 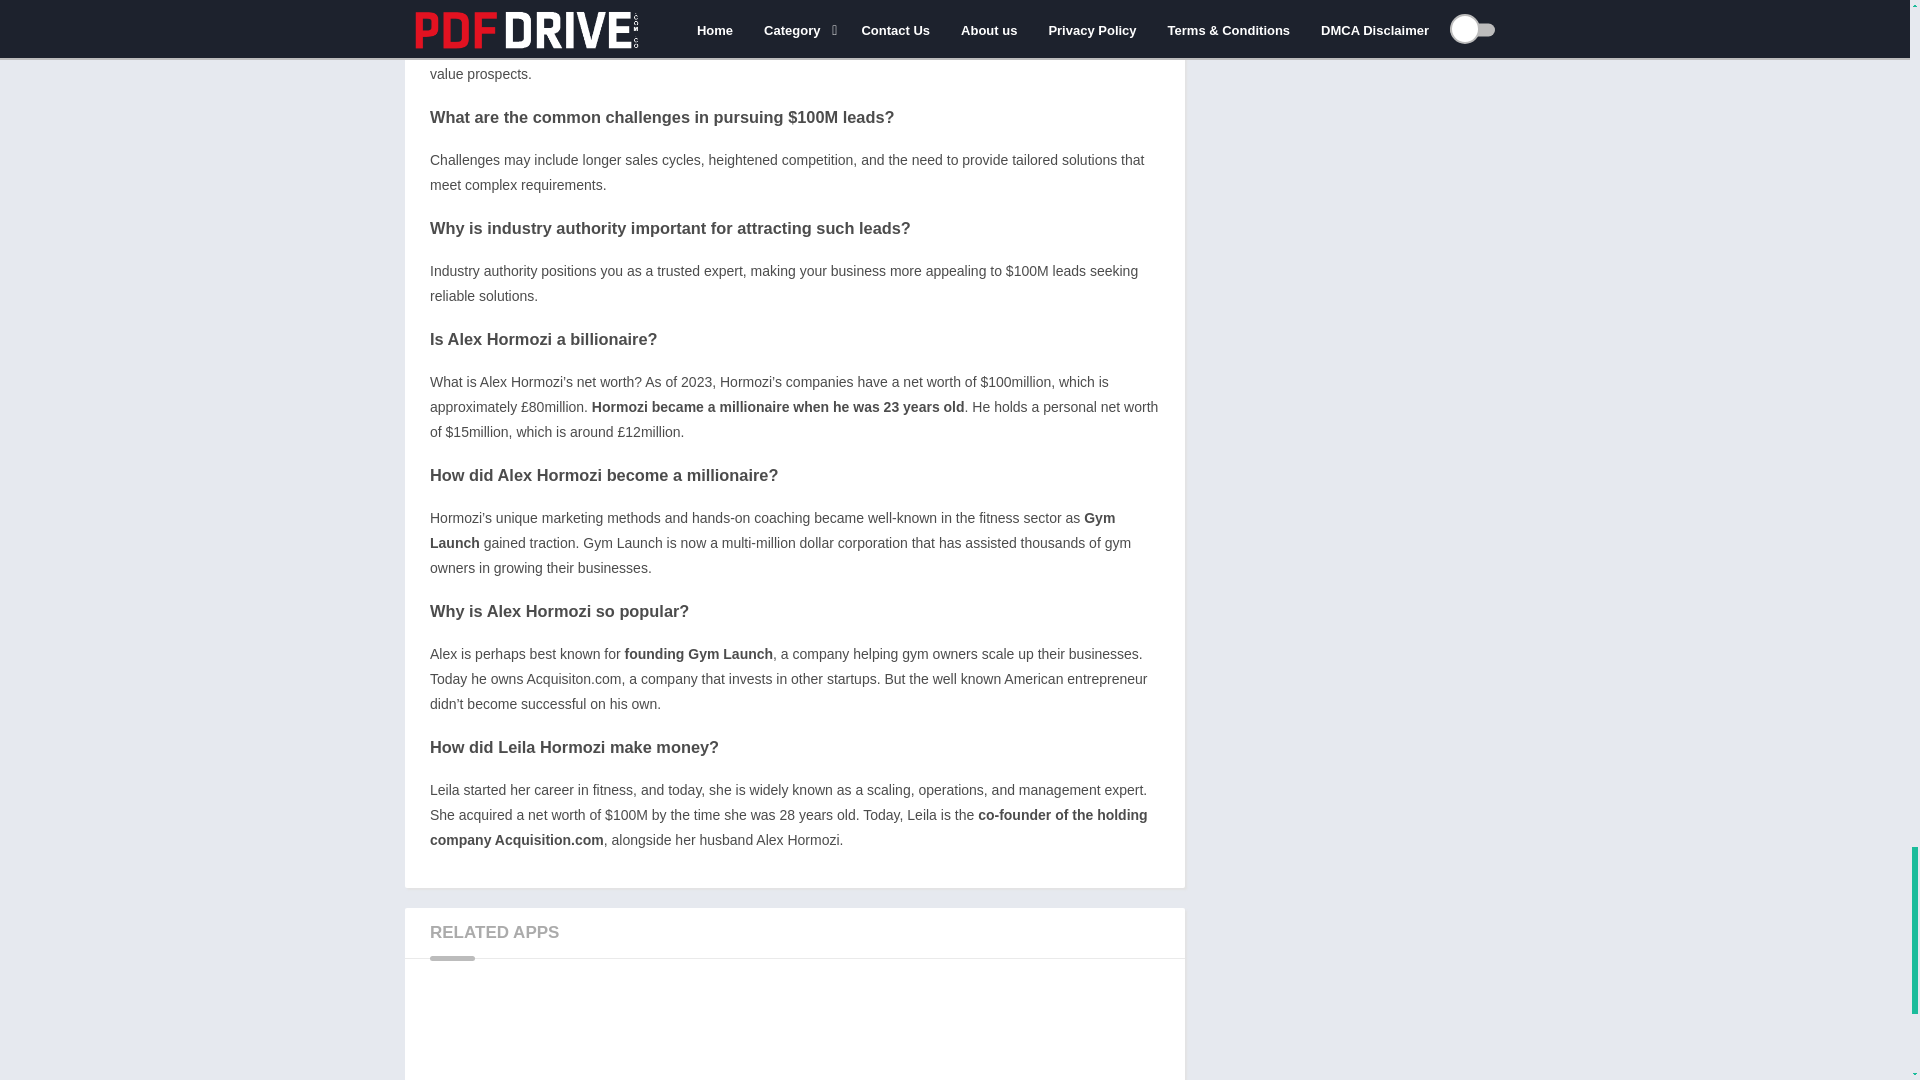 What do you see at coordinates (644, 1031) in the screenshot?
I see `Buy Then Build PDF by Walker Deibel` at bounding box center [644, 1031].